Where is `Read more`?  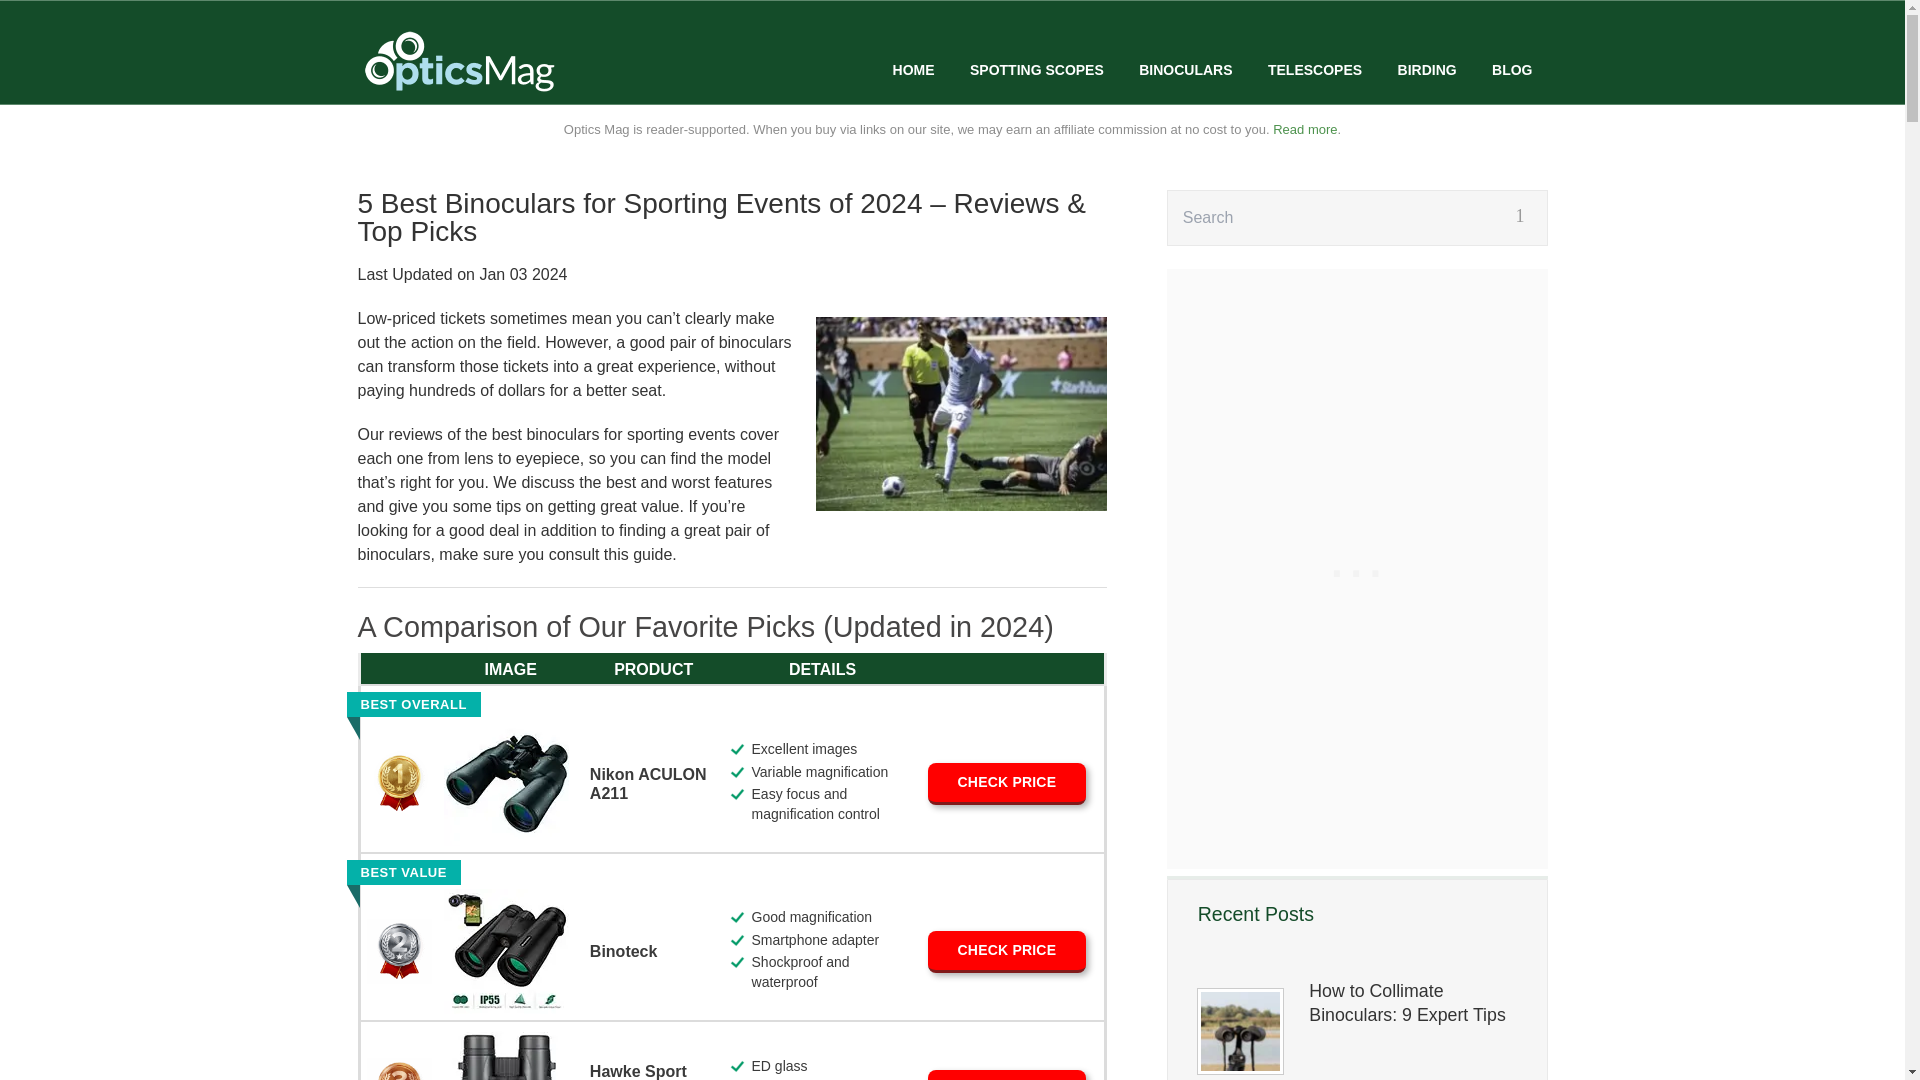 Read more is located at coordinates (1304, 130).